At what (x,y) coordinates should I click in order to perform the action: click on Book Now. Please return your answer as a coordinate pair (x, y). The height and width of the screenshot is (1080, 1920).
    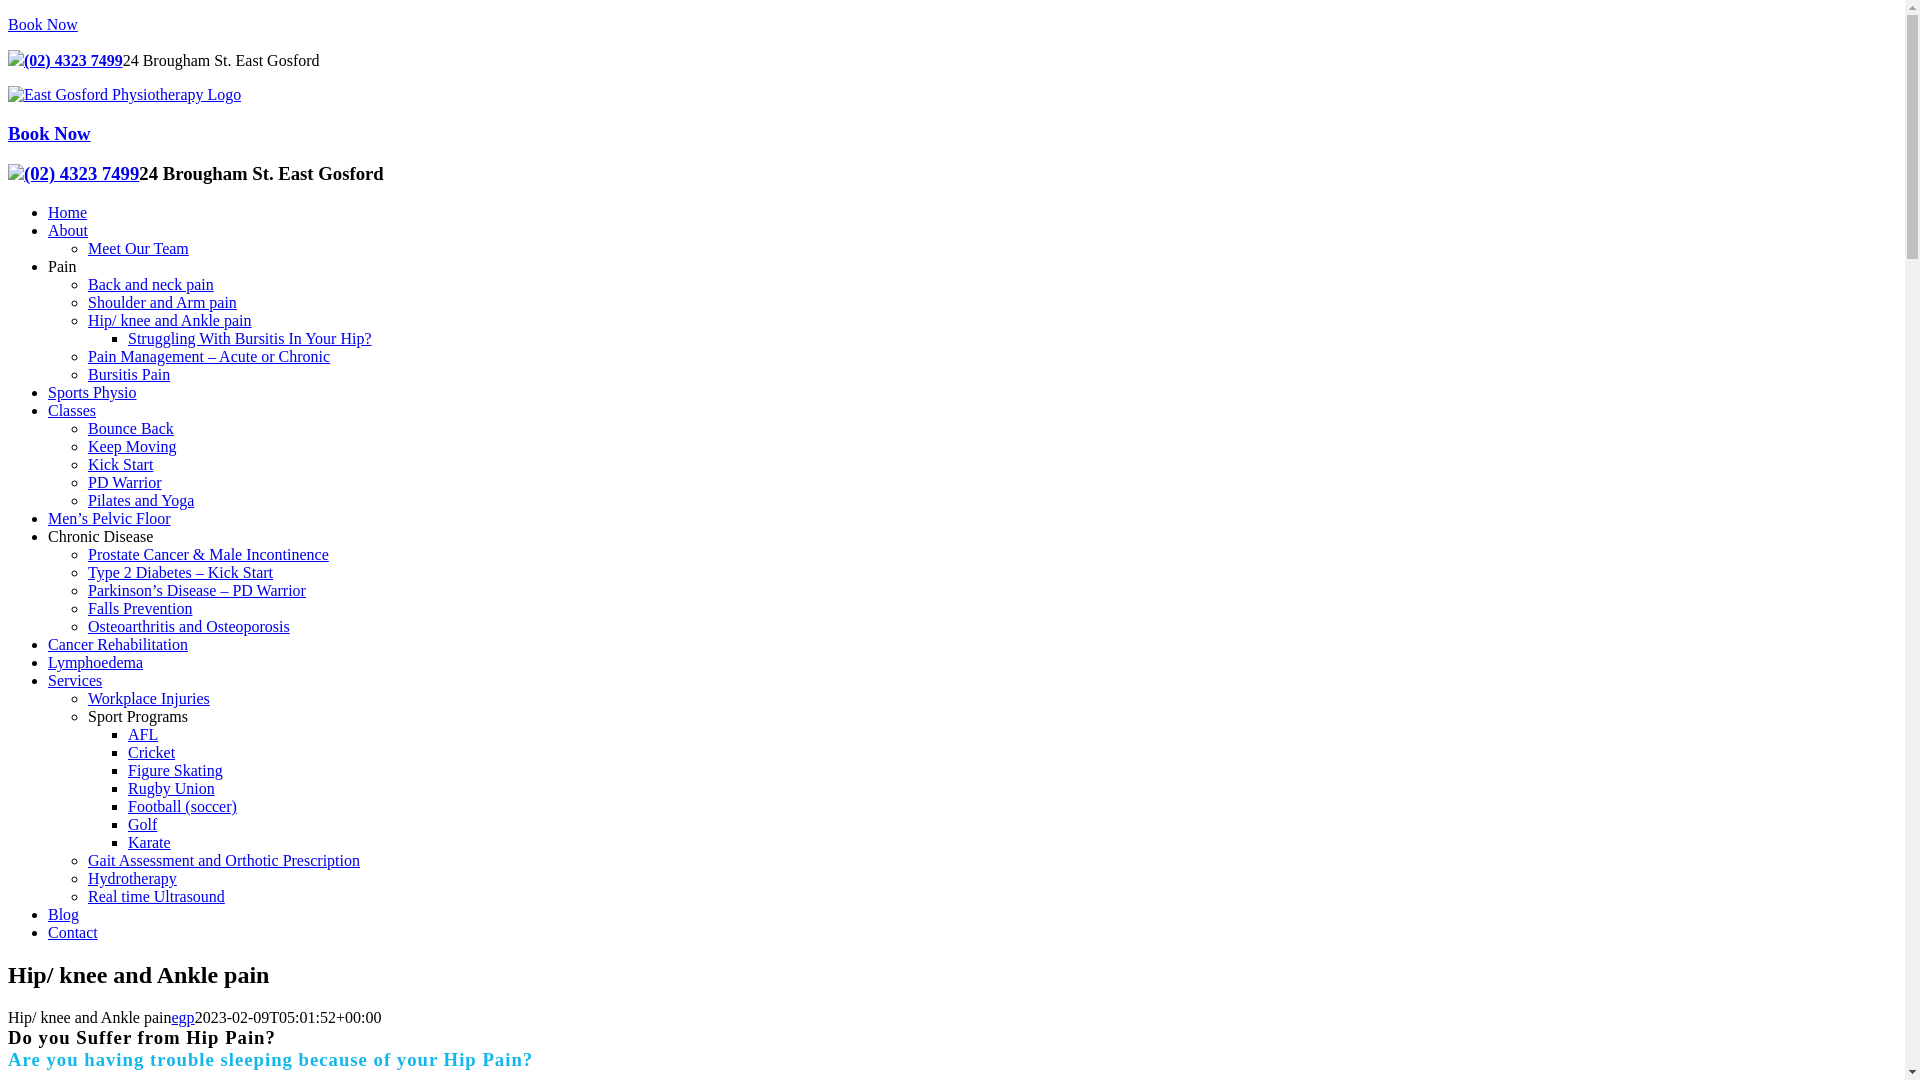
    Looking at the image, I should click on (43, 24).